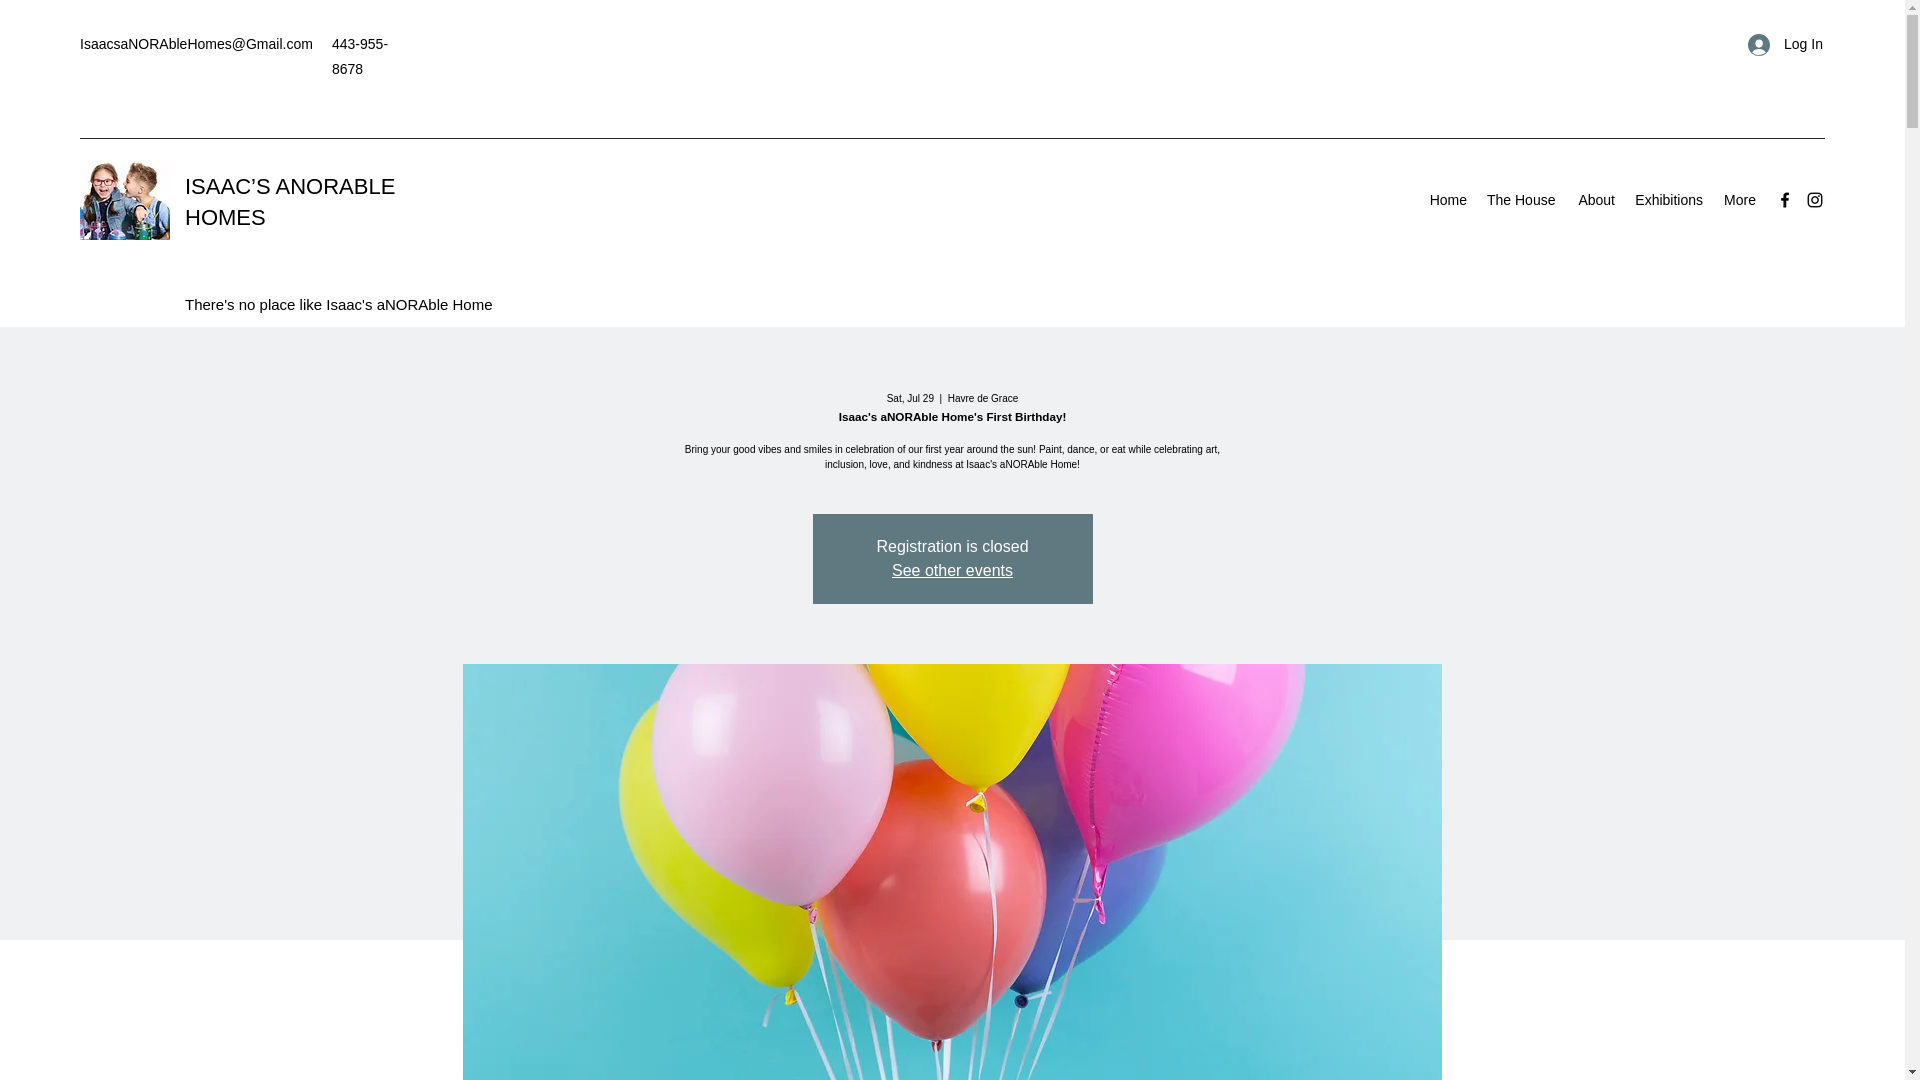 The width and height of the screenshot is (1920, 1080). Describe the element at coordinates (1778, 44) in the screenshot. I see `Log In` at that location.